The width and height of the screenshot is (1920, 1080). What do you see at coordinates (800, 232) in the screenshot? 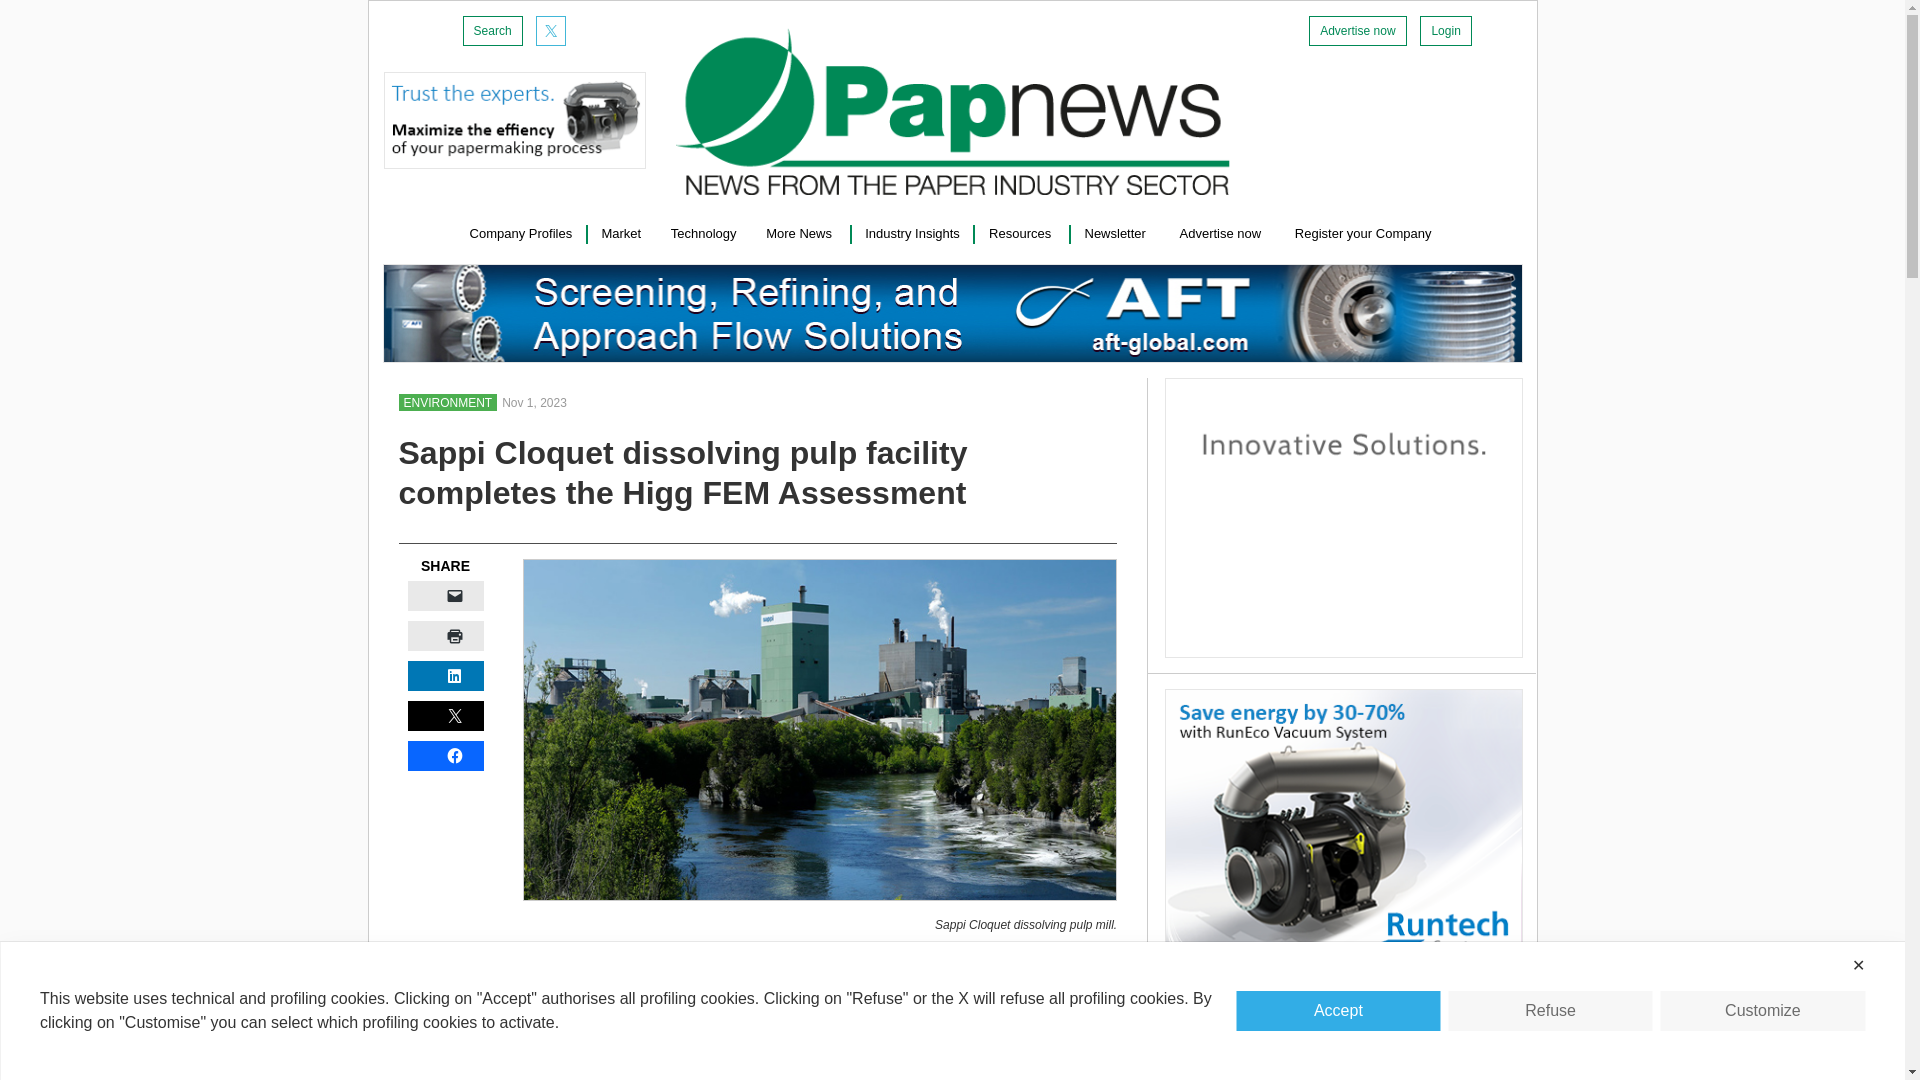
I see `More News` at bounding box center [800, 232].